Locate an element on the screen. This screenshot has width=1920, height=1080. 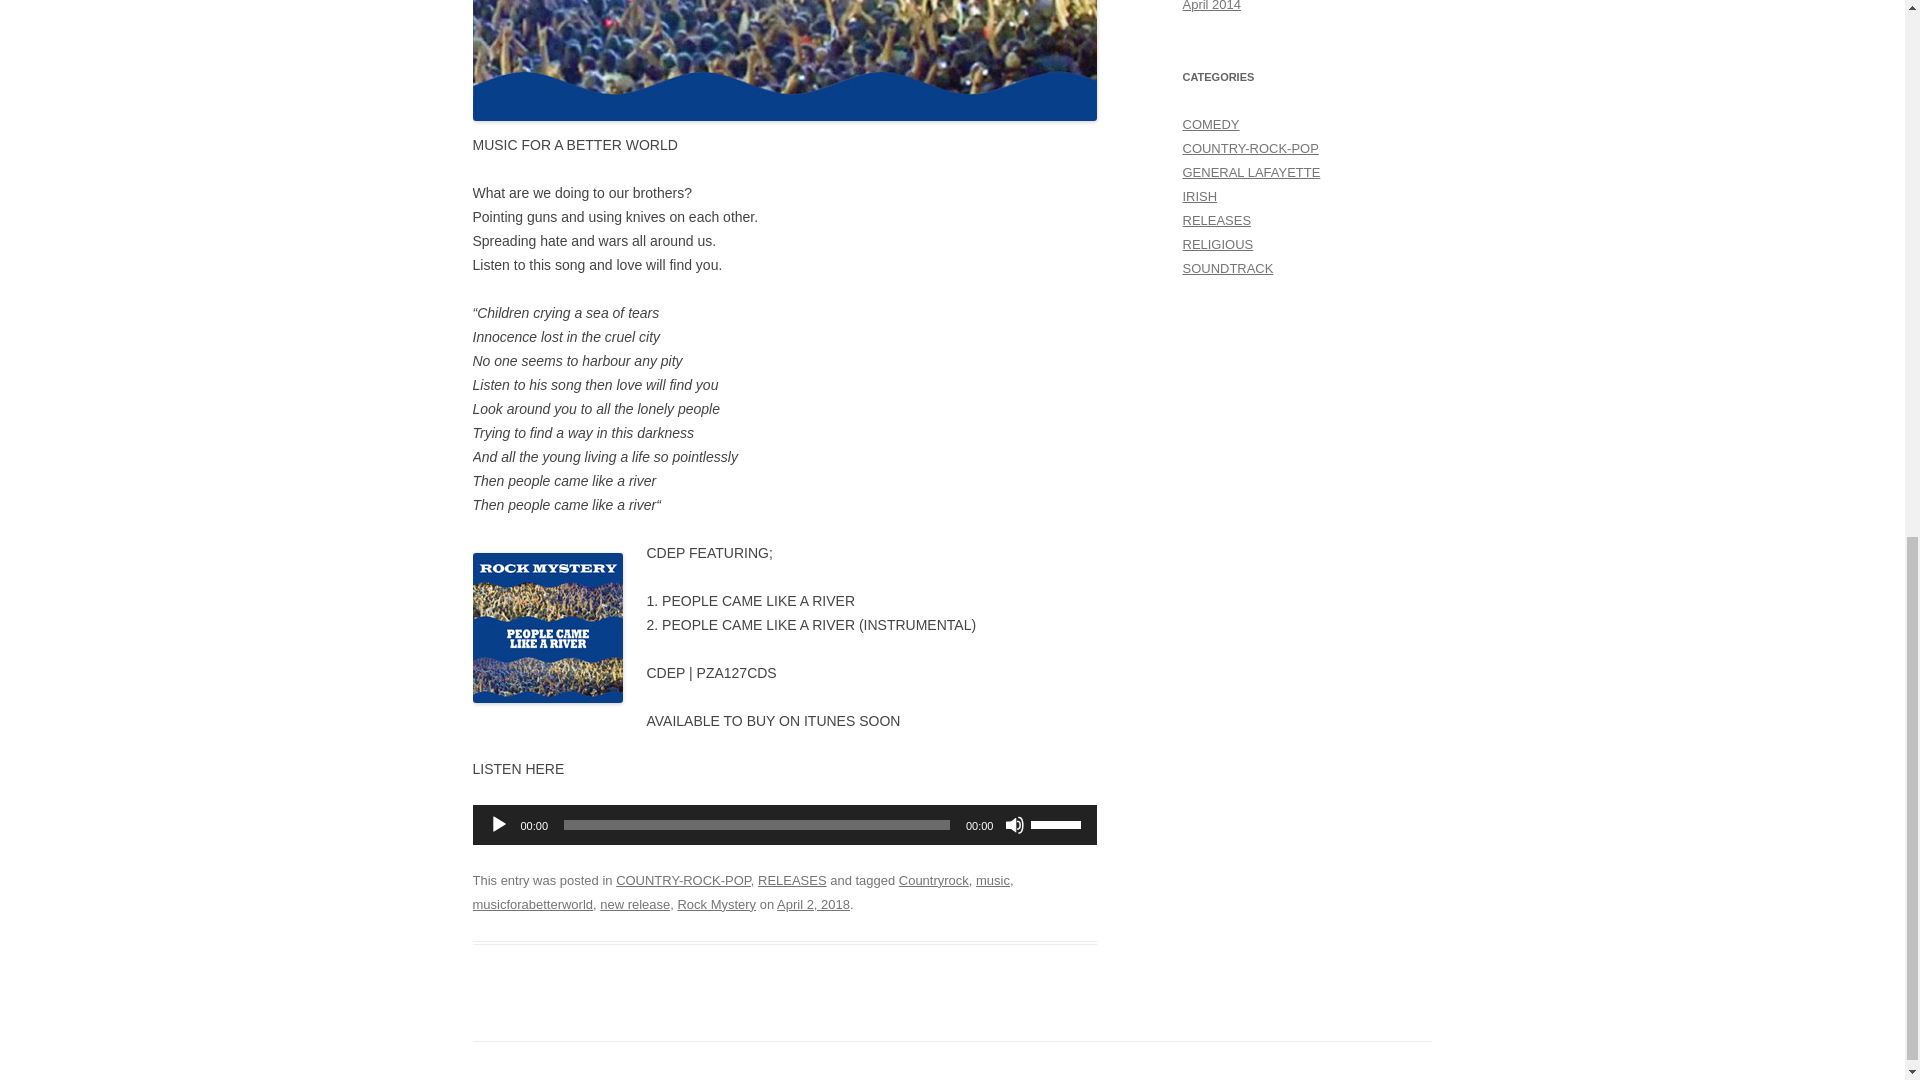
music is located at coordinates (992, 880).